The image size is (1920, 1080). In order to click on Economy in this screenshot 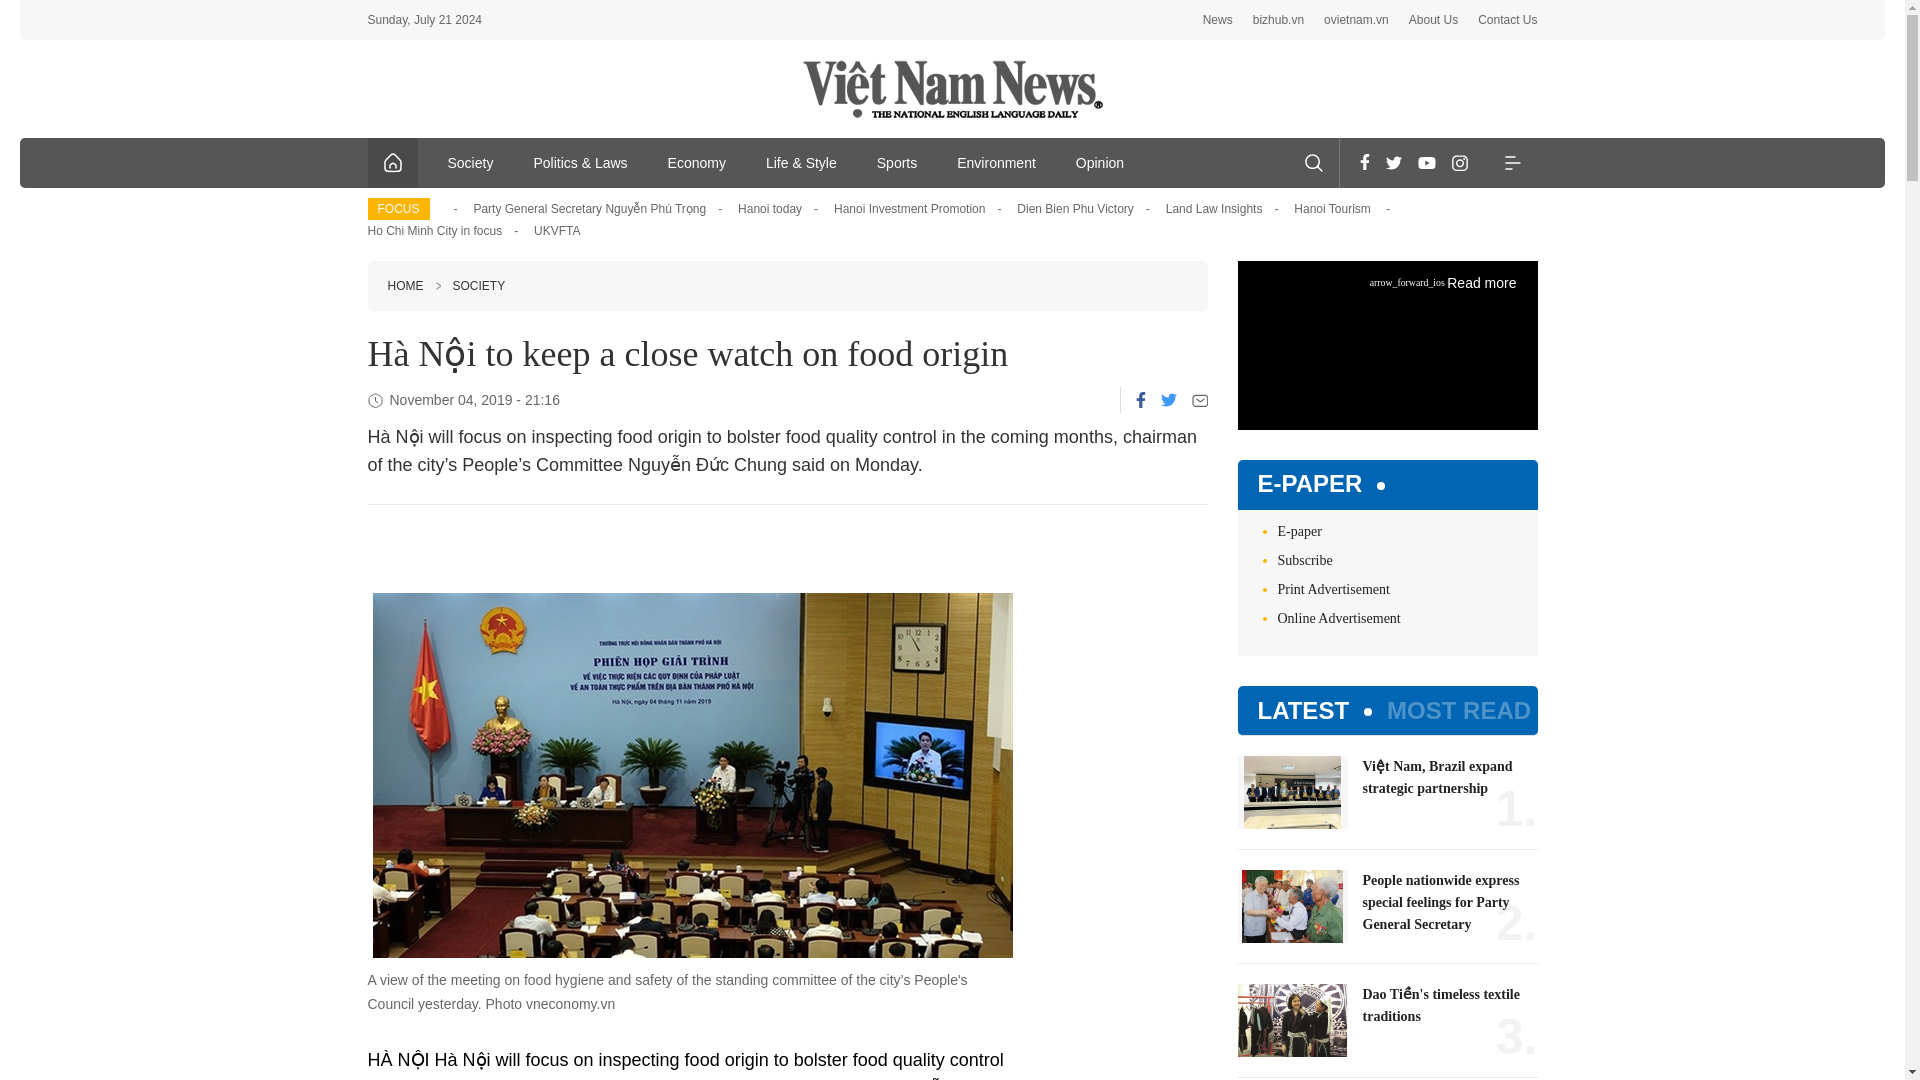, I will do `click(697, 162)`.